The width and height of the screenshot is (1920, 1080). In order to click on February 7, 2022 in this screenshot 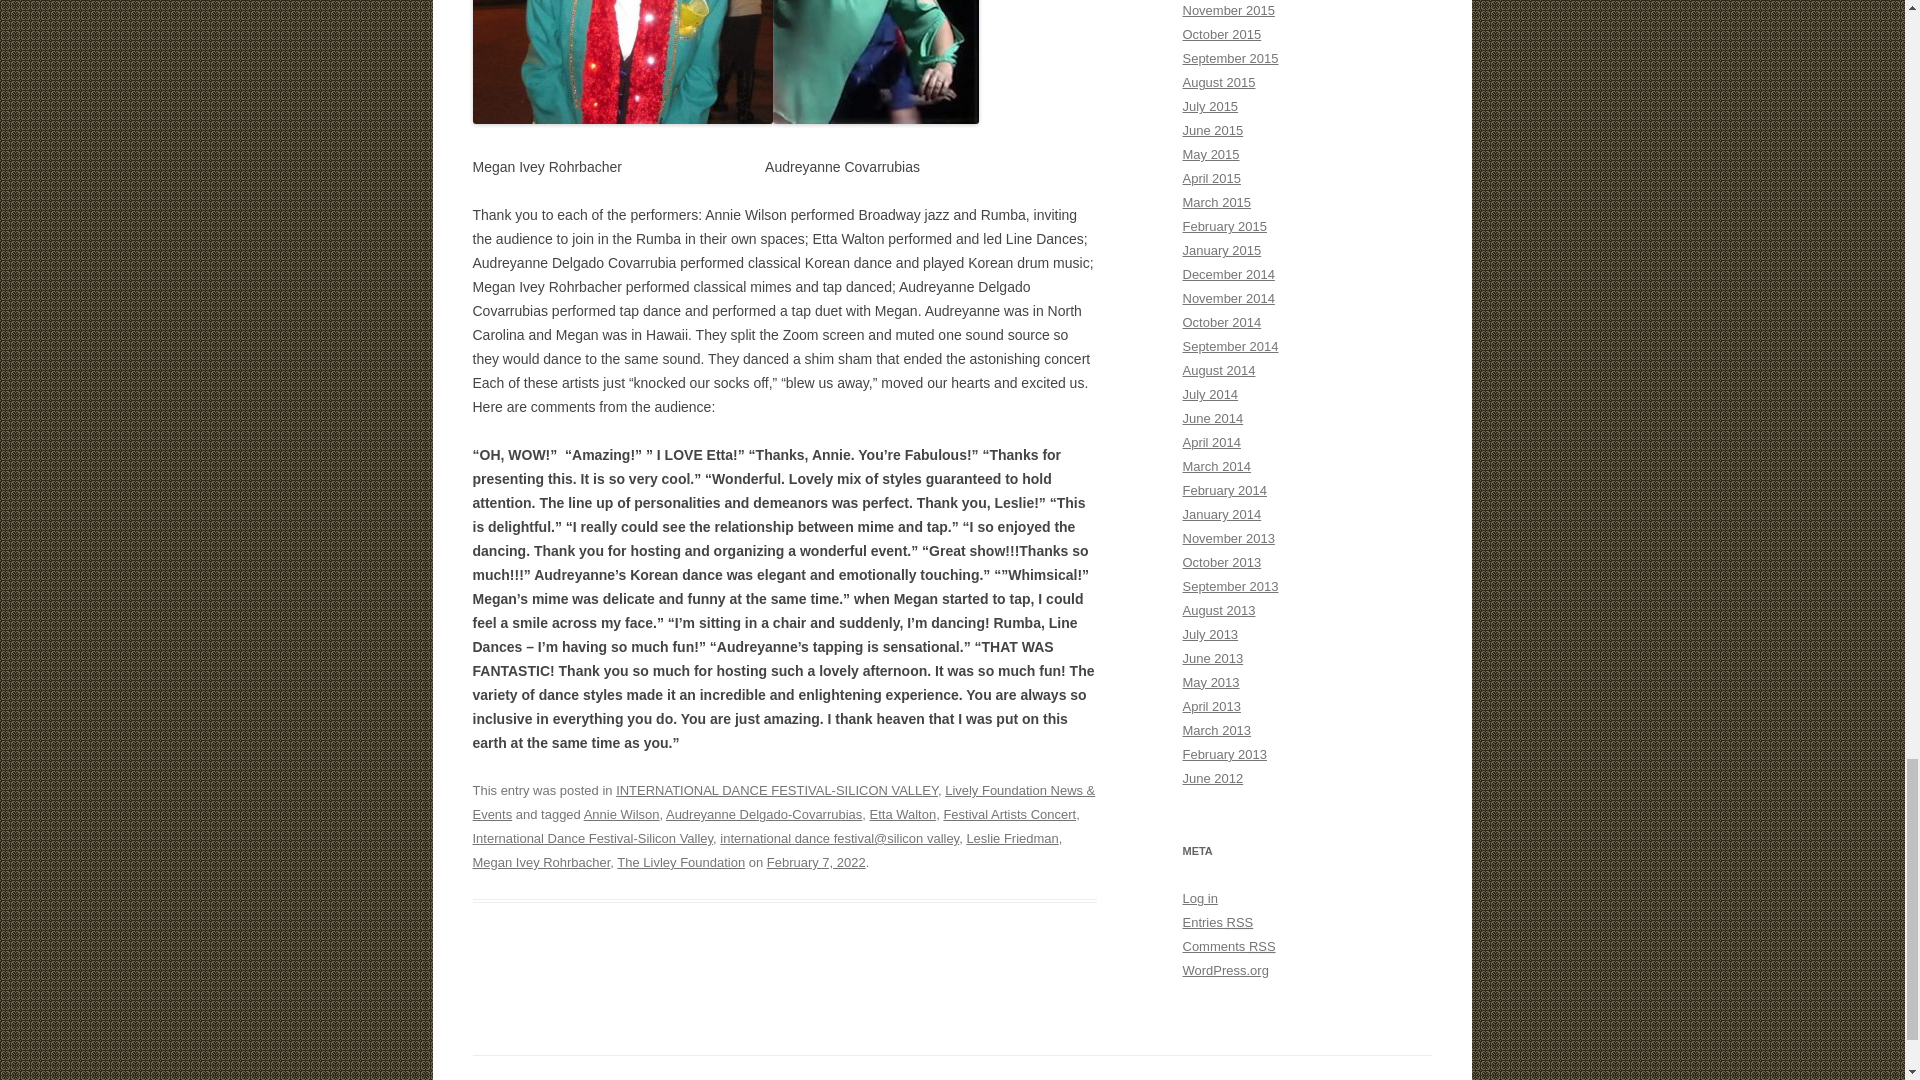, I will do `click(816, 862)`.